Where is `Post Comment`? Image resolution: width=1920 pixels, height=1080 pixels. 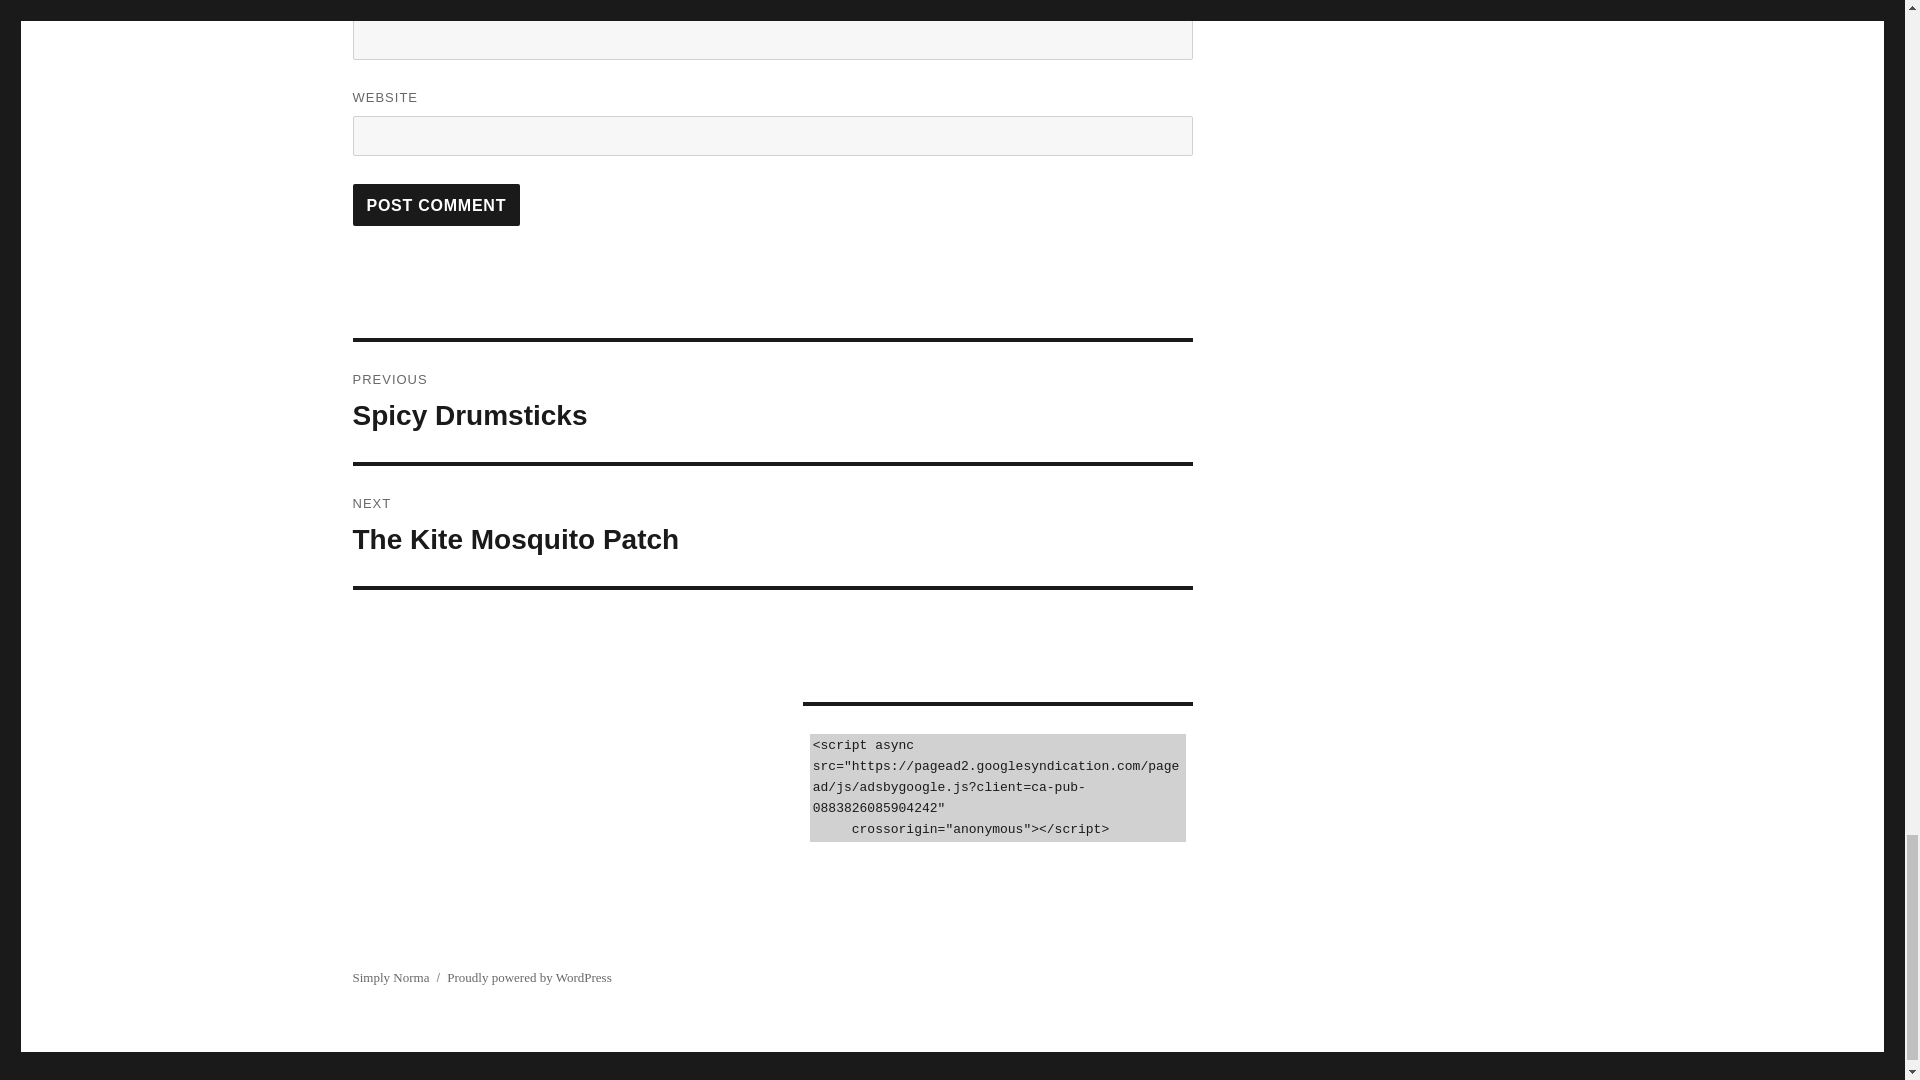
Post Comment is located at coordinates (436, 204).